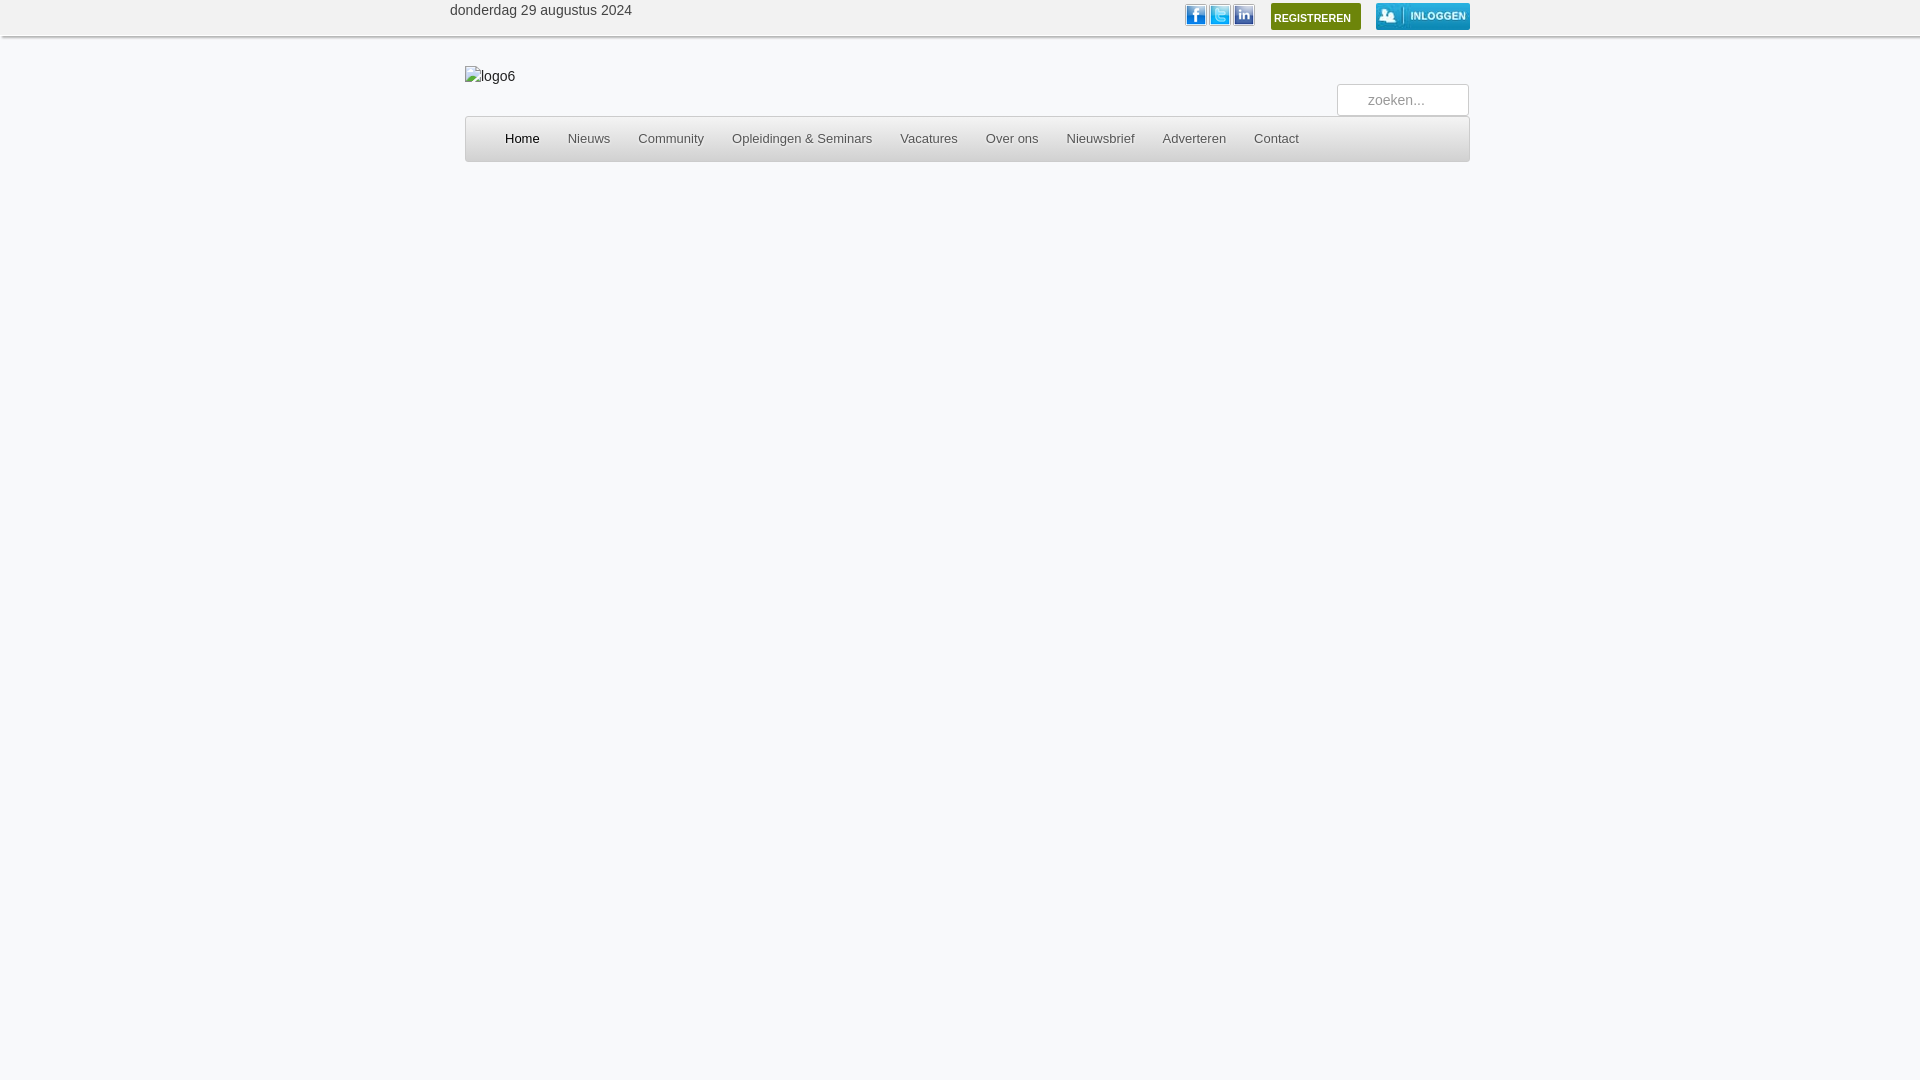  I want to click on Vacatures, so click(928, 139).